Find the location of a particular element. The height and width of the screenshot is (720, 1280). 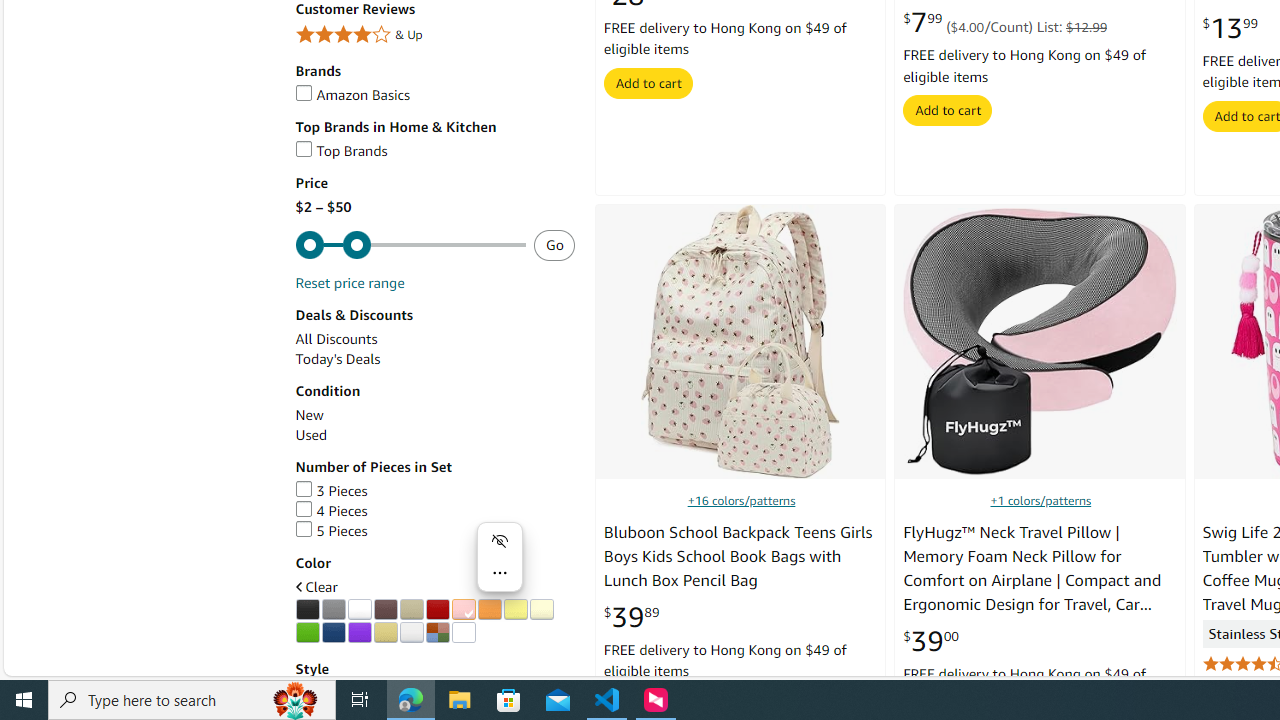

AutomationID: p_n_feature_twenty_browse-bin/3254104011 is located at coordinates (463, 610).